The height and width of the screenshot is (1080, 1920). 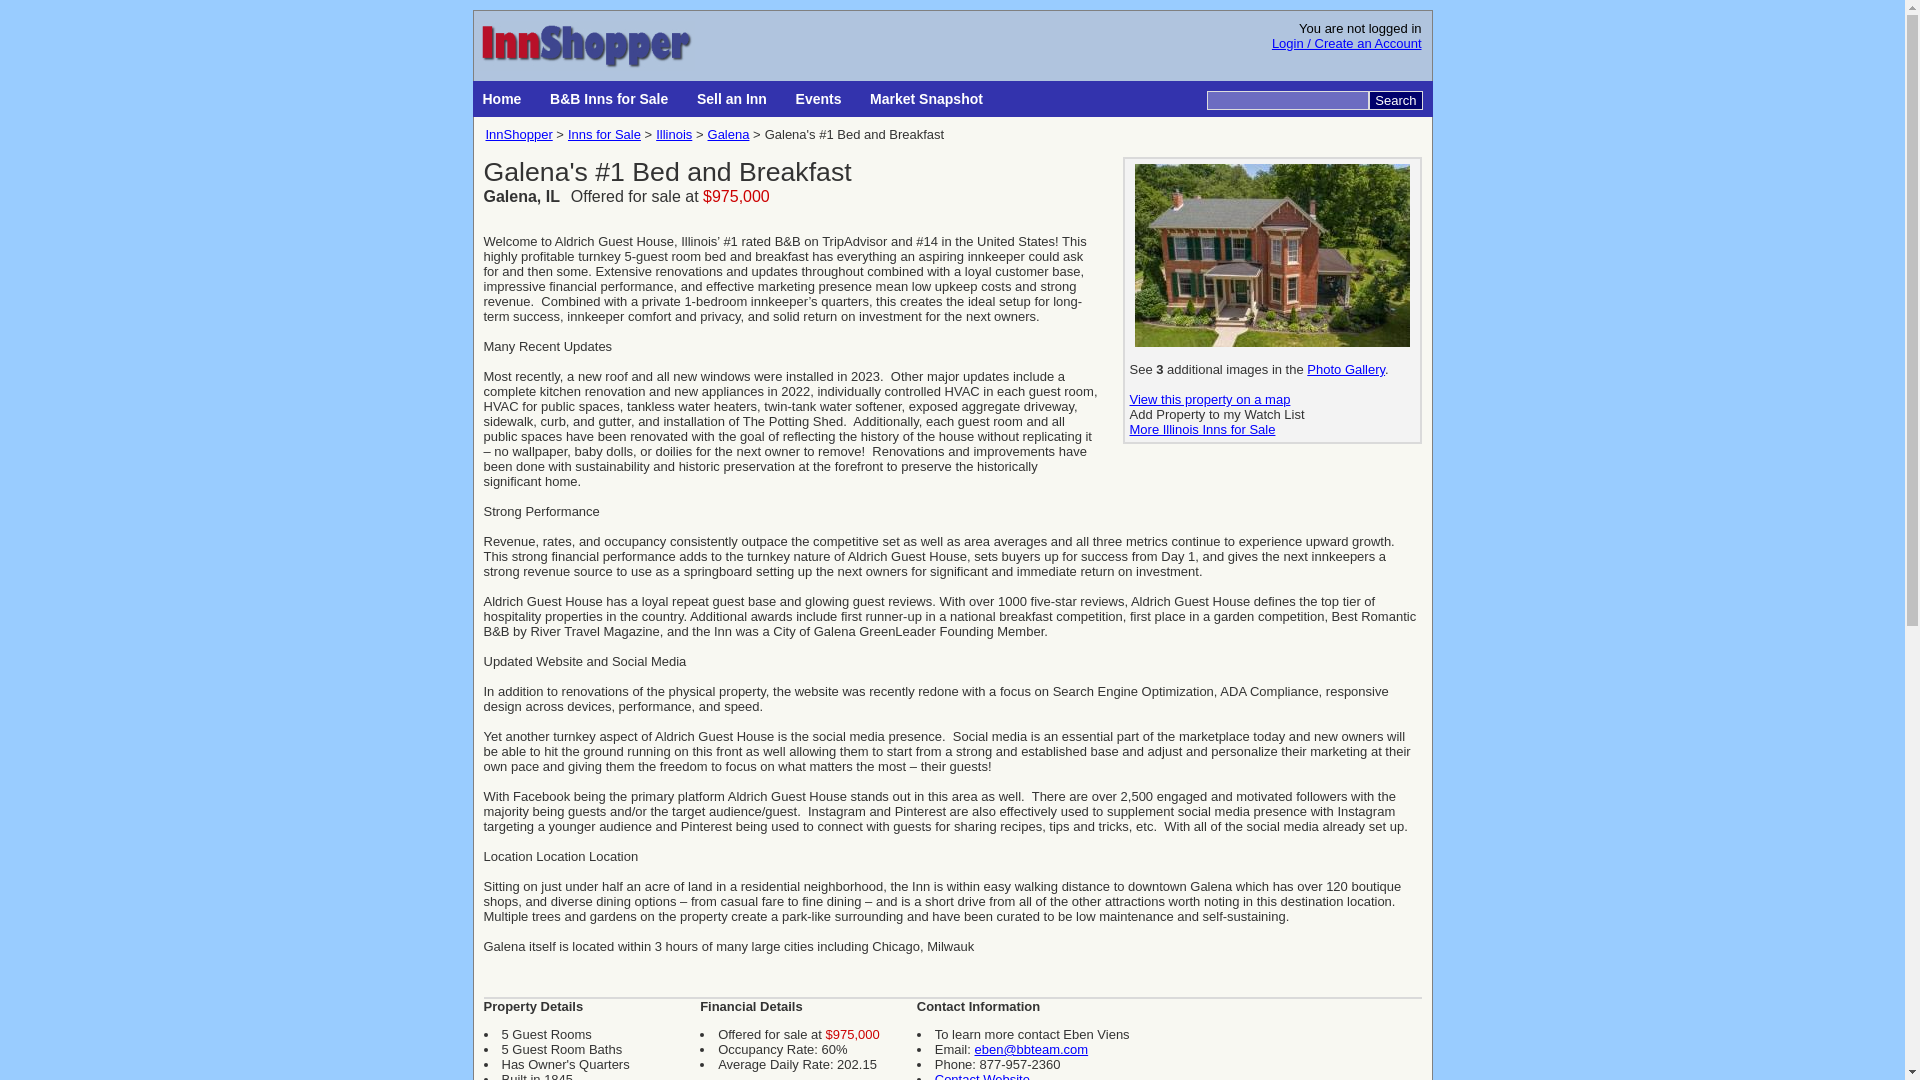 What do you see at coordinates (729, 134) in the screenshot?
I see `Galena` at bounding box center [729, 134].